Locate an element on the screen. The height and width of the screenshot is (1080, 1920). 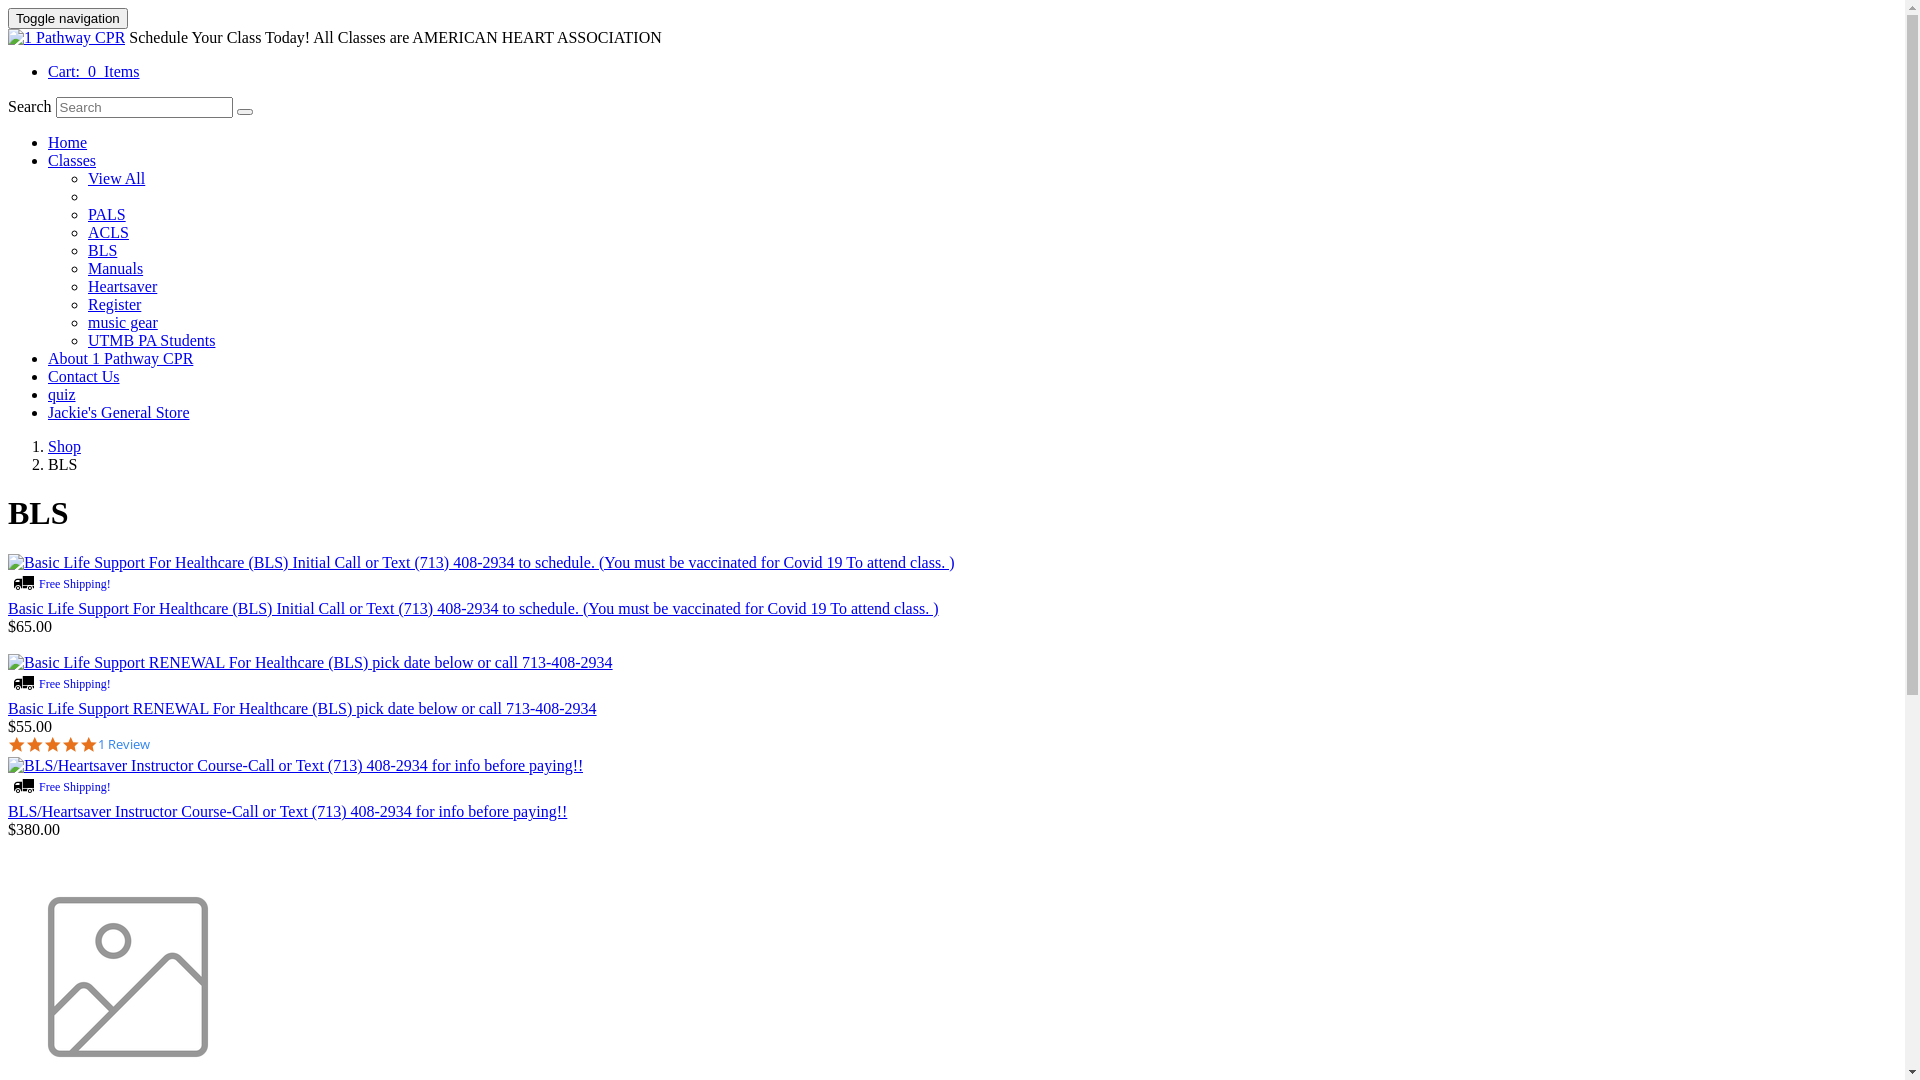
Jackie's General Store is located at coordinates (119, 412).